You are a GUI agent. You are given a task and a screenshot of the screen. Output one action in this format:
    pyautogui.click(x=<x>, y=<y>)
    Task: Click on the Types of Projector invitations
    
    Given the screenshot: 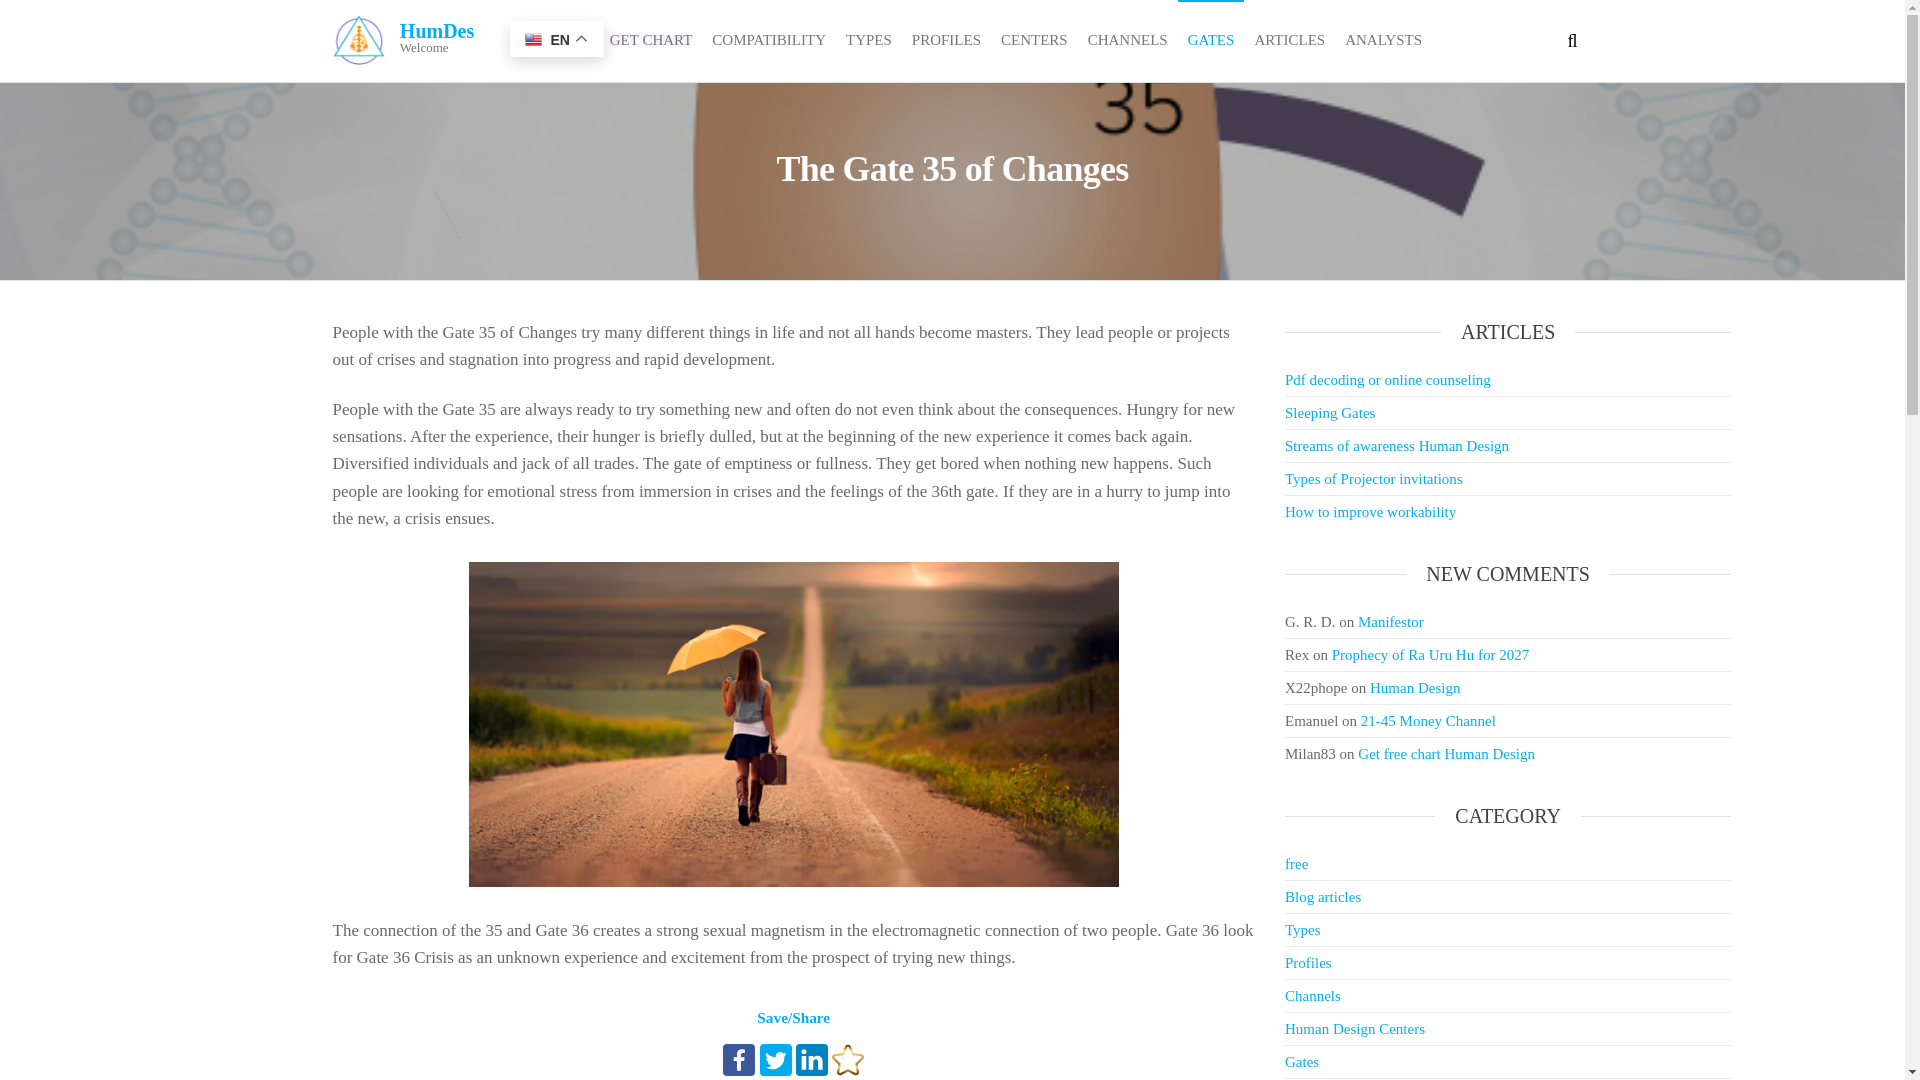 What is the action you would take?
    pyautogui.click(x=1374, y=478)
    